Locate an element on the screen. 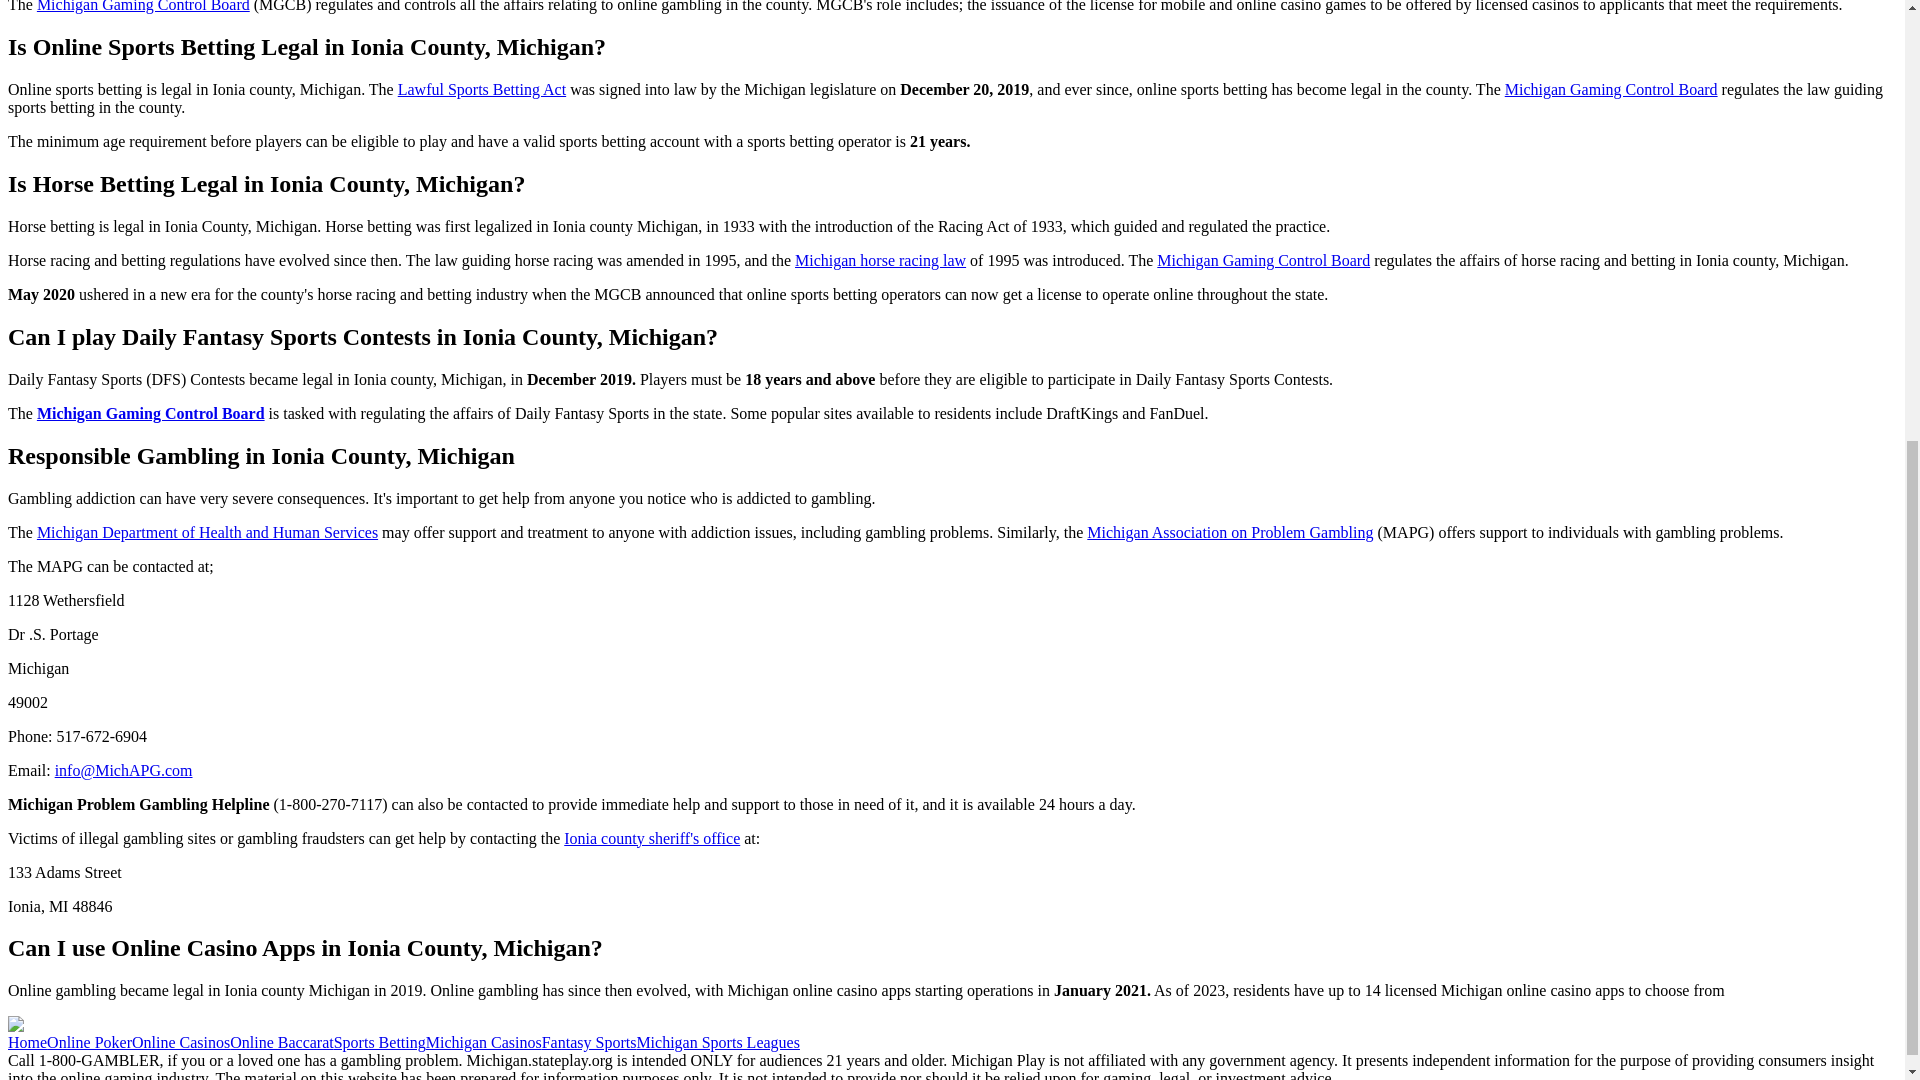  Michigan Association on Problem Gambling is located at coordinates (1229, 532).